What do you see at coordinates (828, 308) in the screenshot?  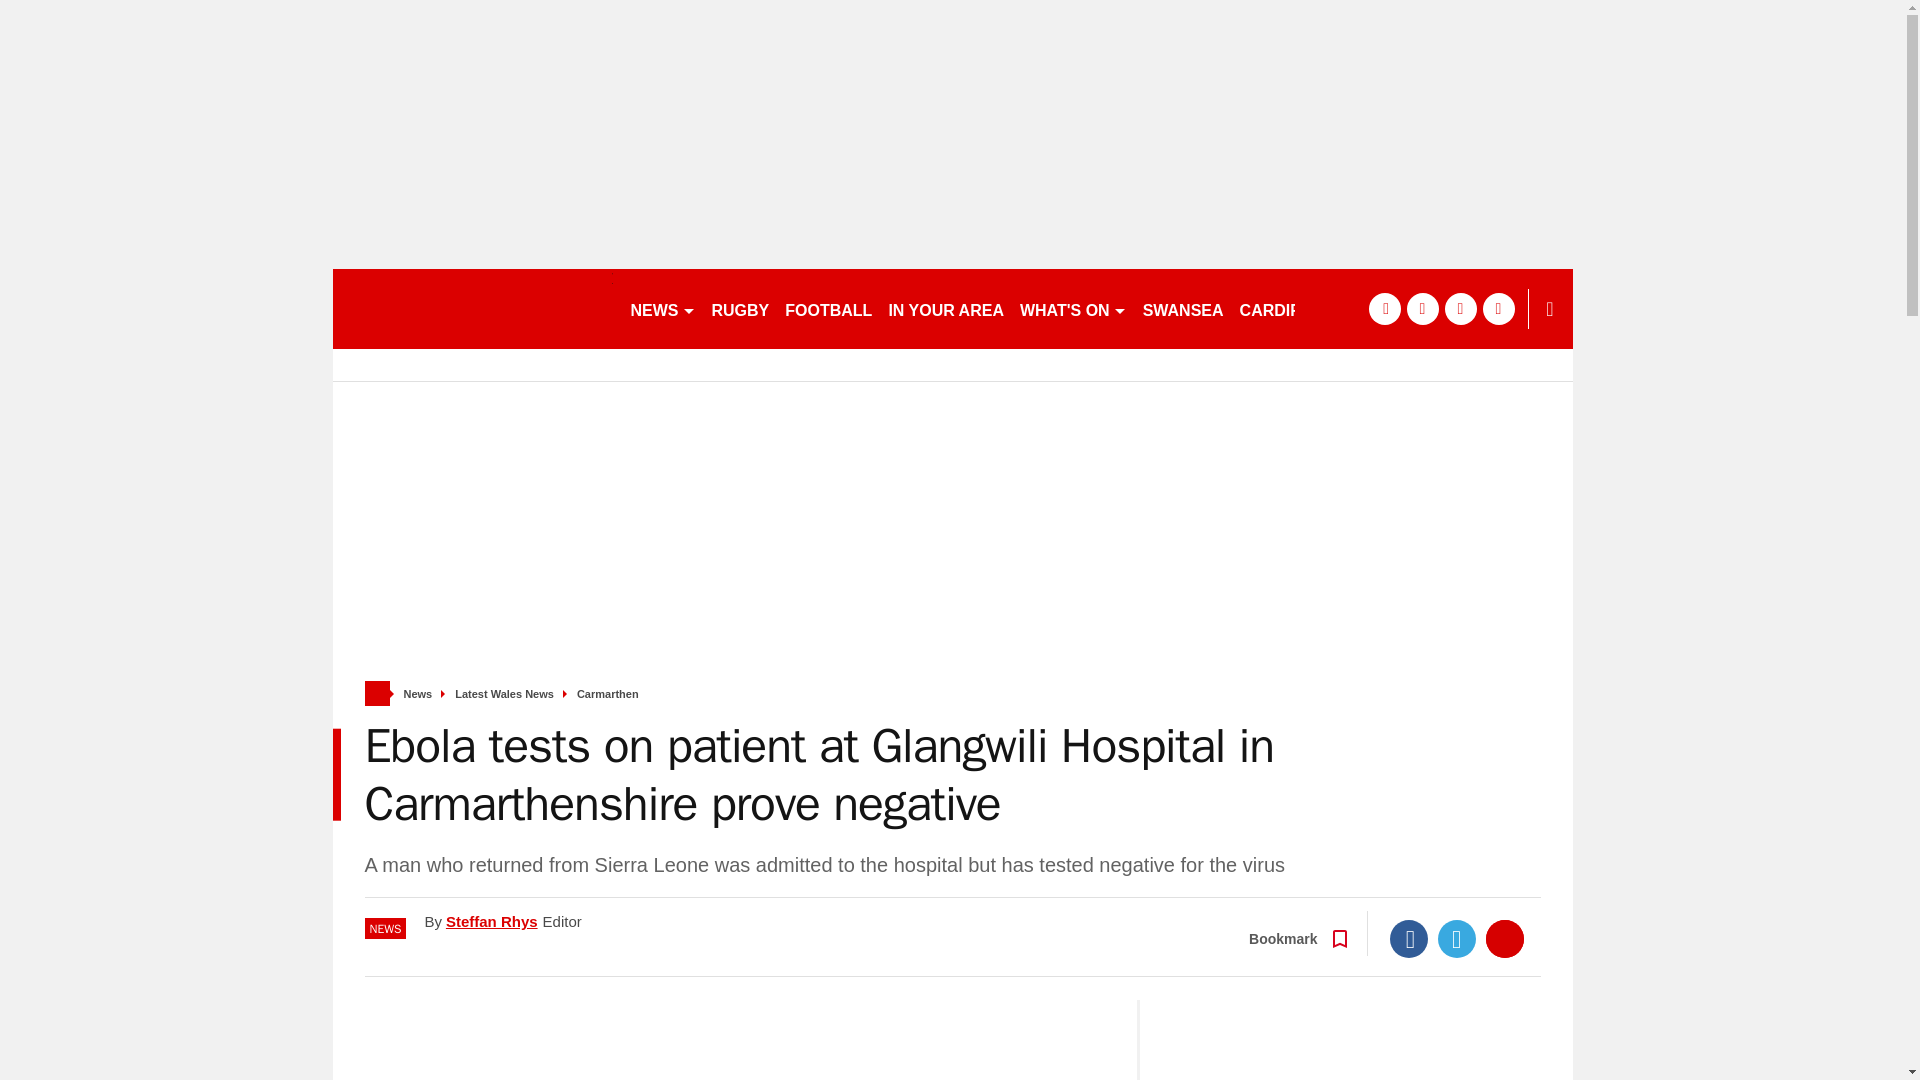 I see `FOOTBALL` at bounding box center [828, 308].